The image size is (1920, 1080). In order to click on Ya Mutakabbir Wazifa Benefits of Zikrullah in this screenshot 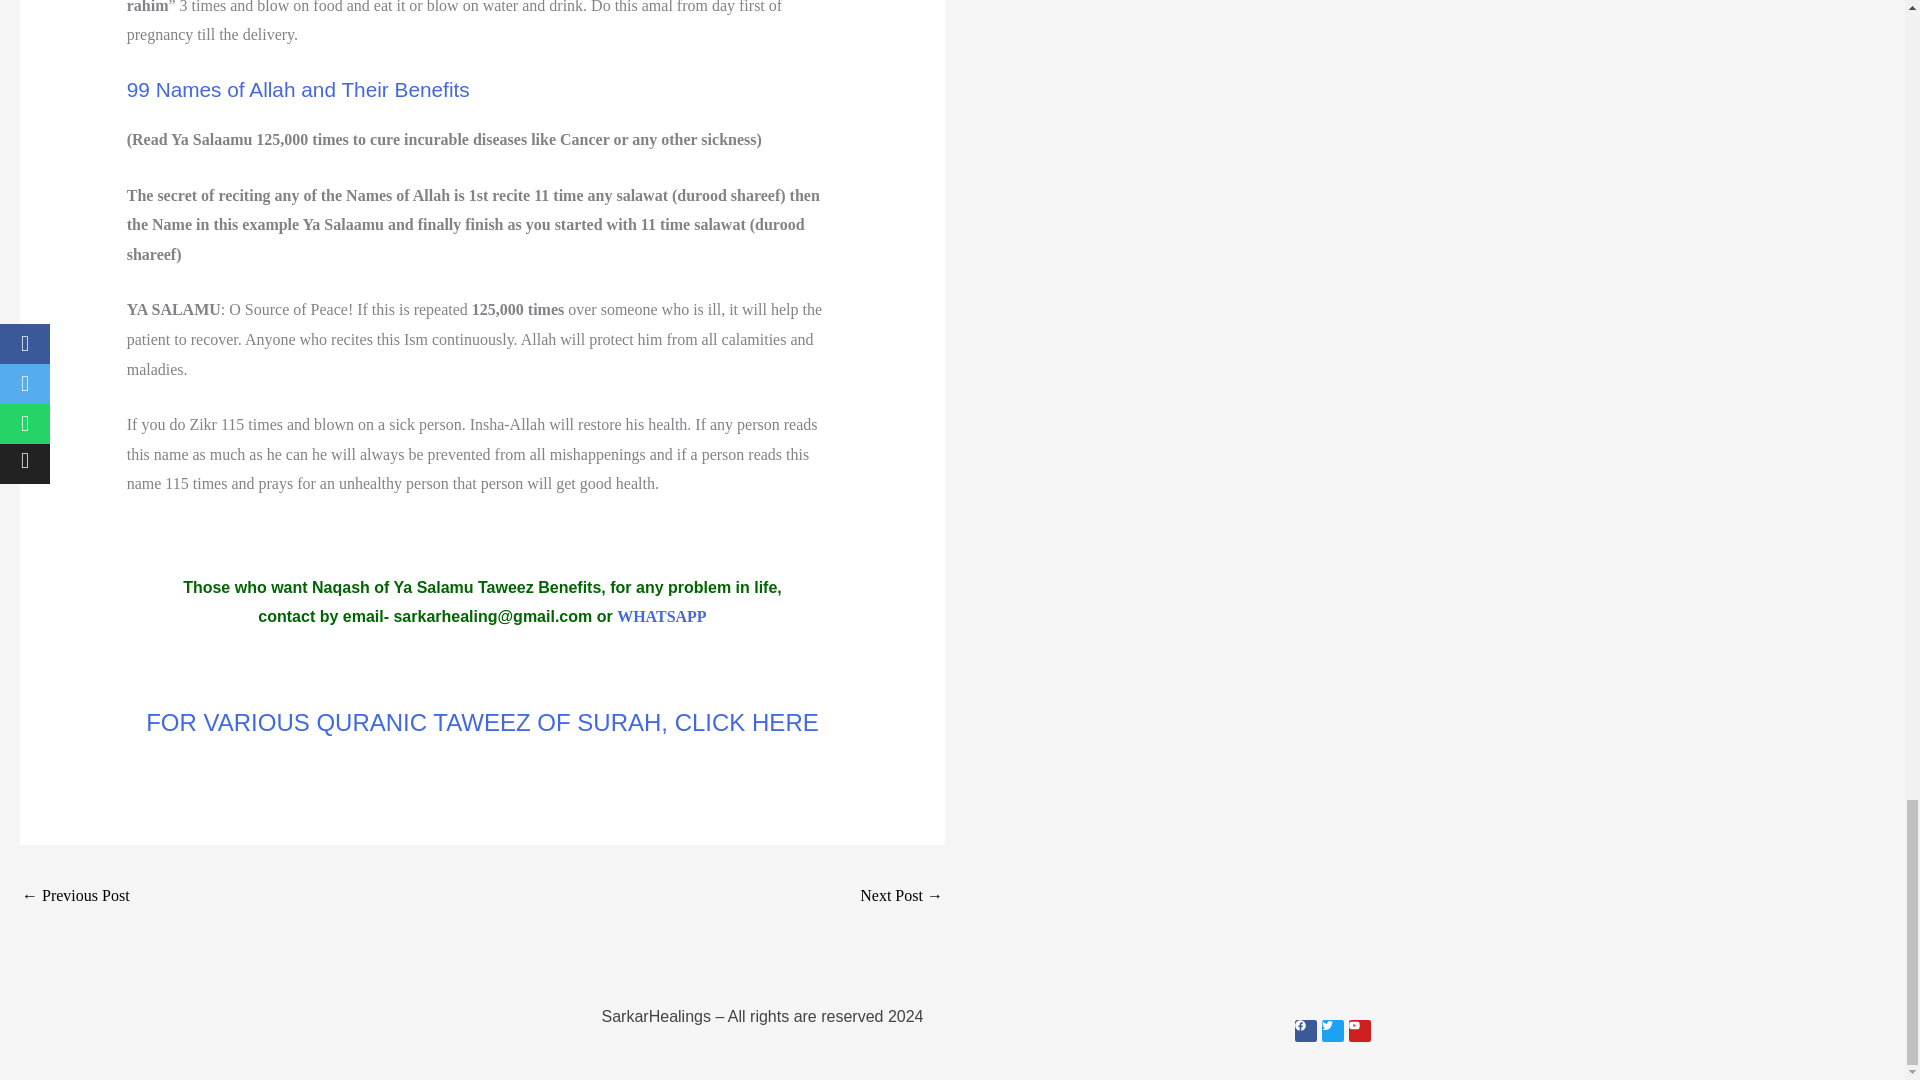, I will do `click(901, 897)`.